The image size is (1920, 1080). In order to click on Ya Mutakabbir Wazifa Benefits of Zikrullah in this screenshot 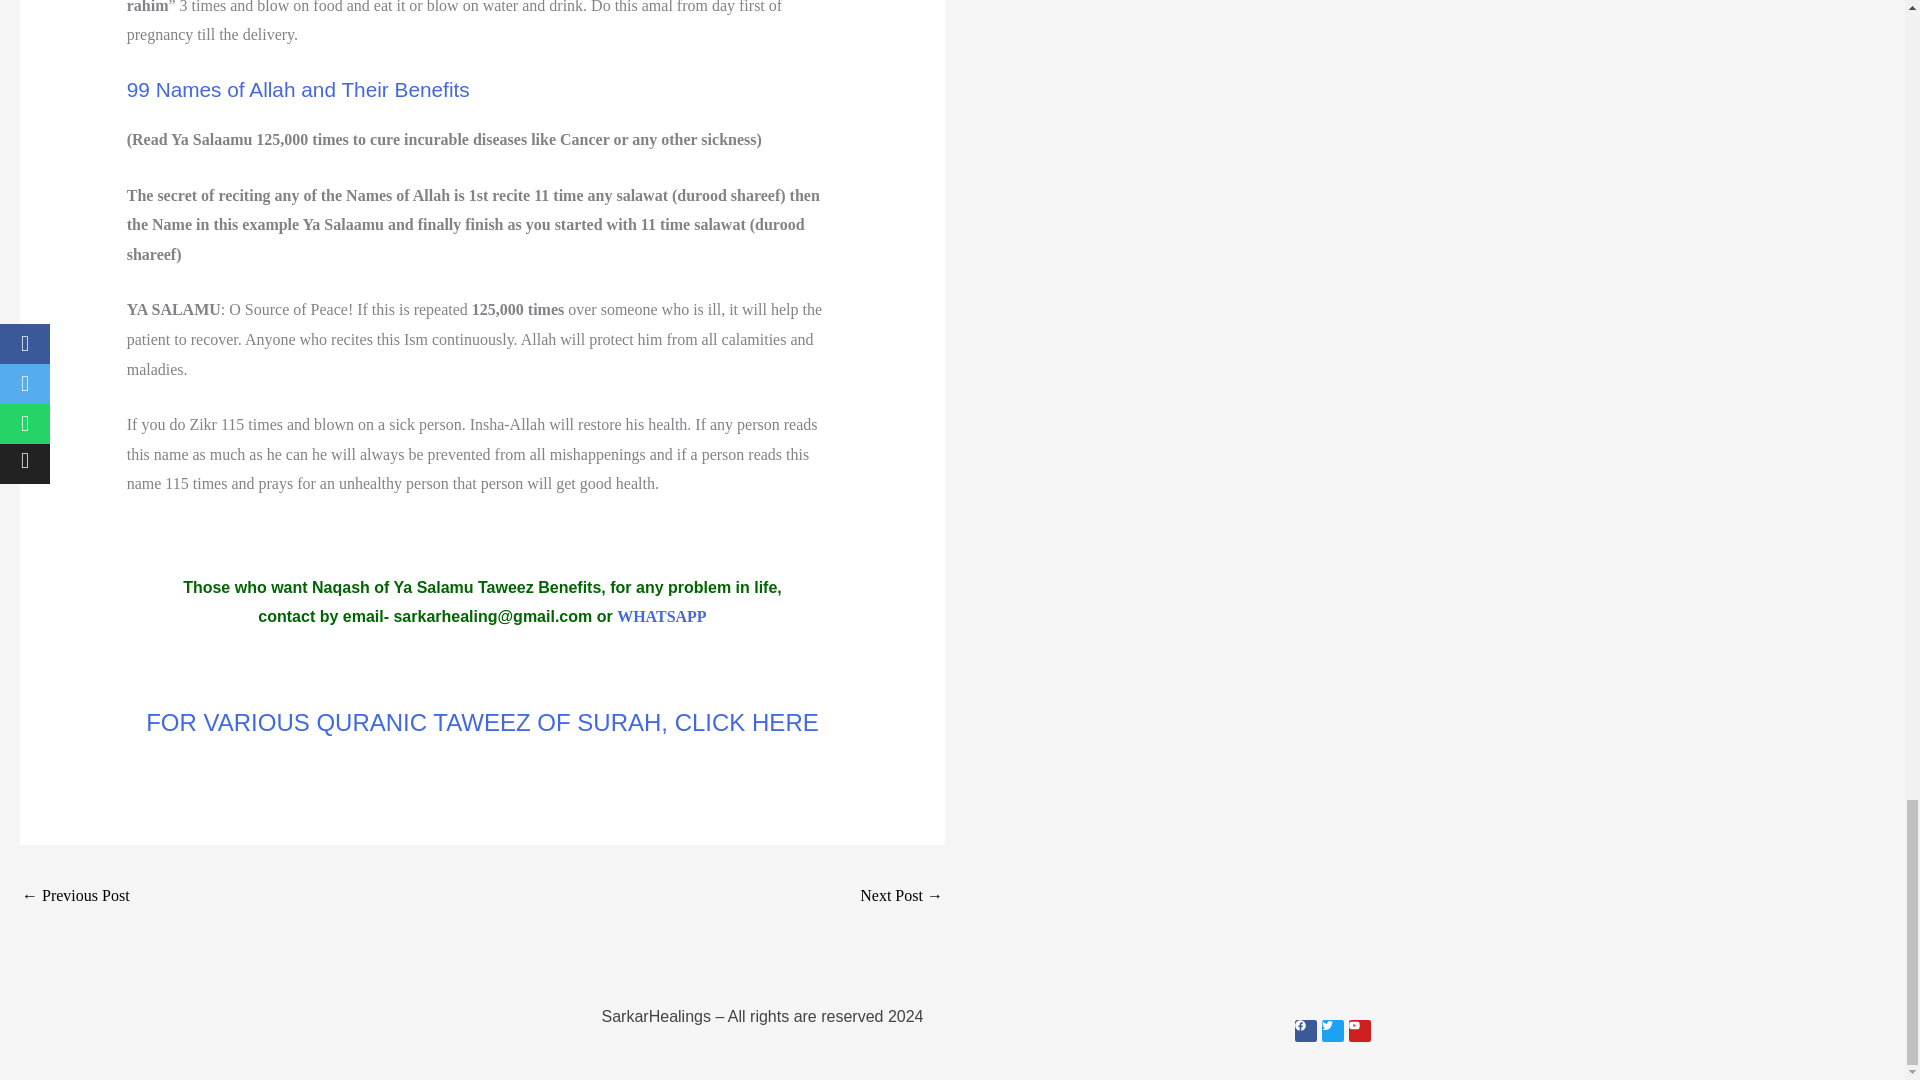, I will do `click(901, 897)`.